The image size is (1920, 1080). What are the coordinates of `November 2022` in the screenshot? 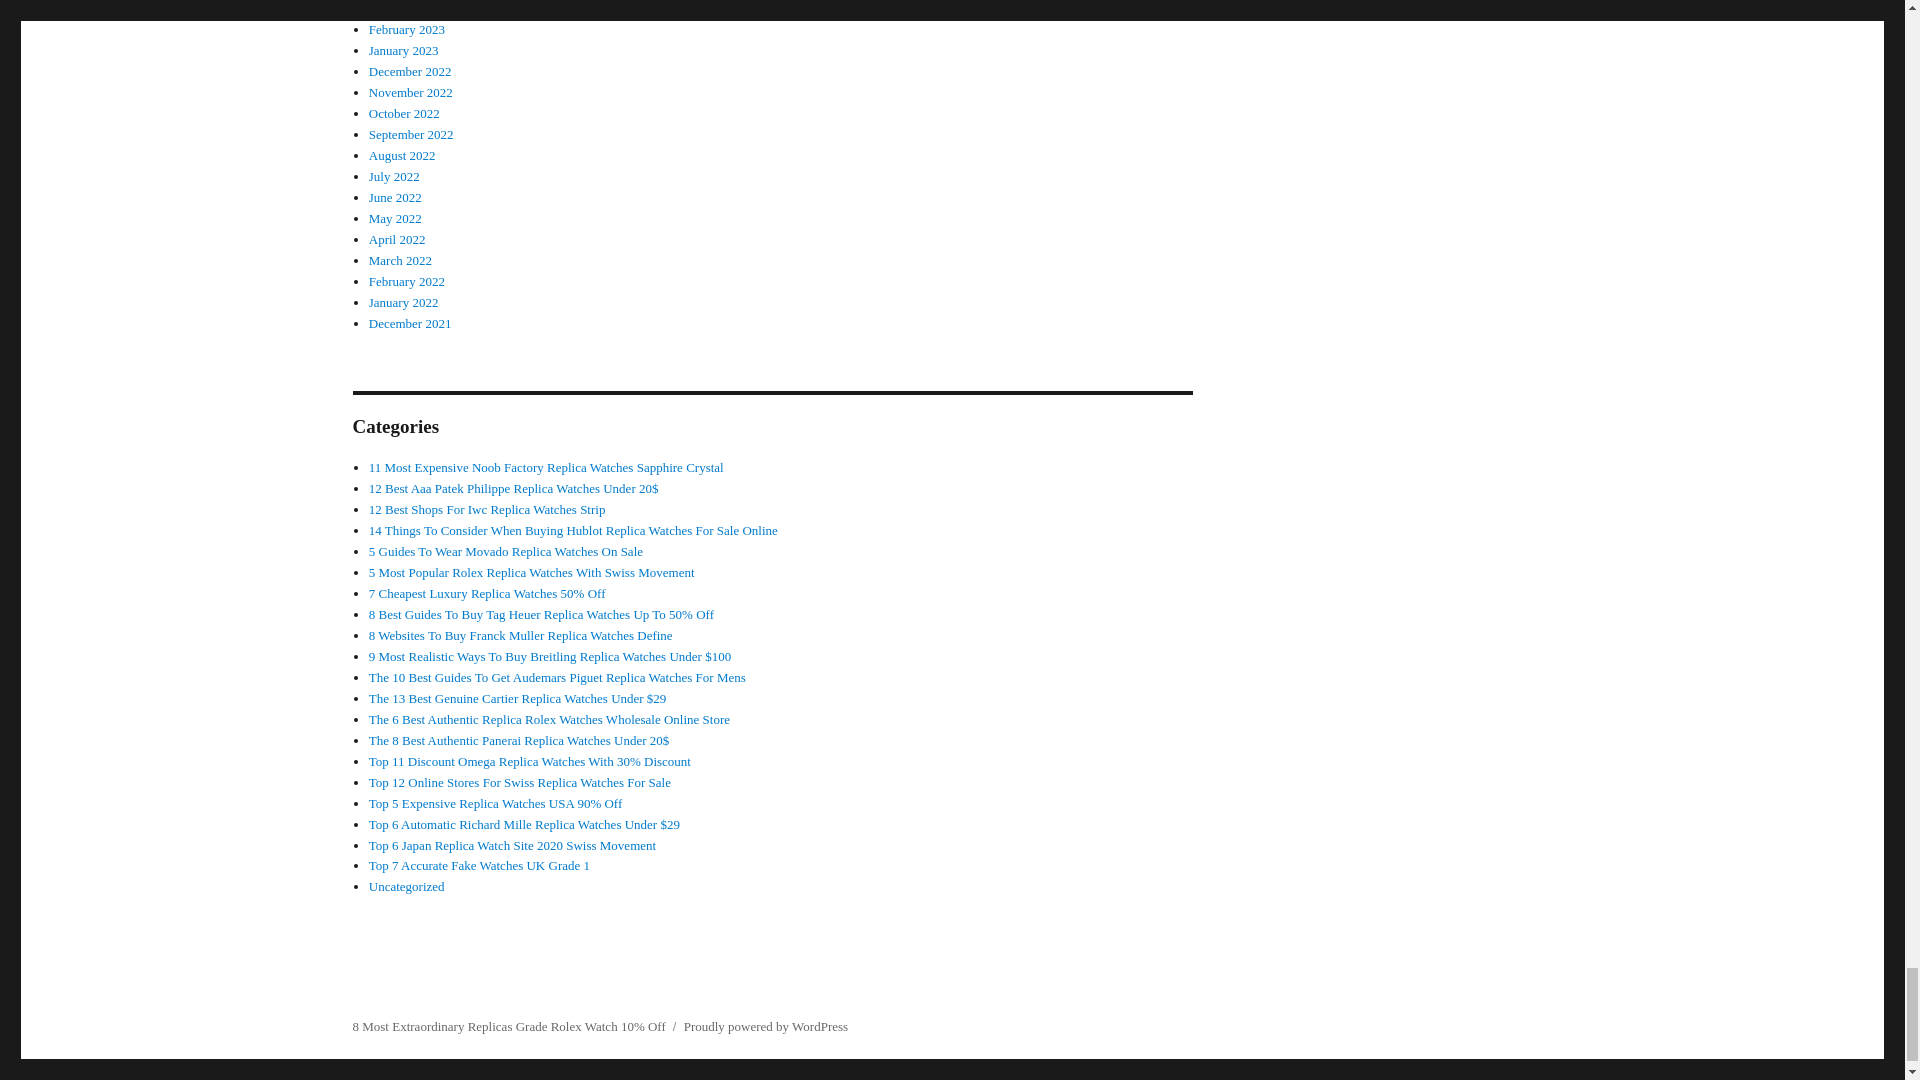 It's located at (410, 92).